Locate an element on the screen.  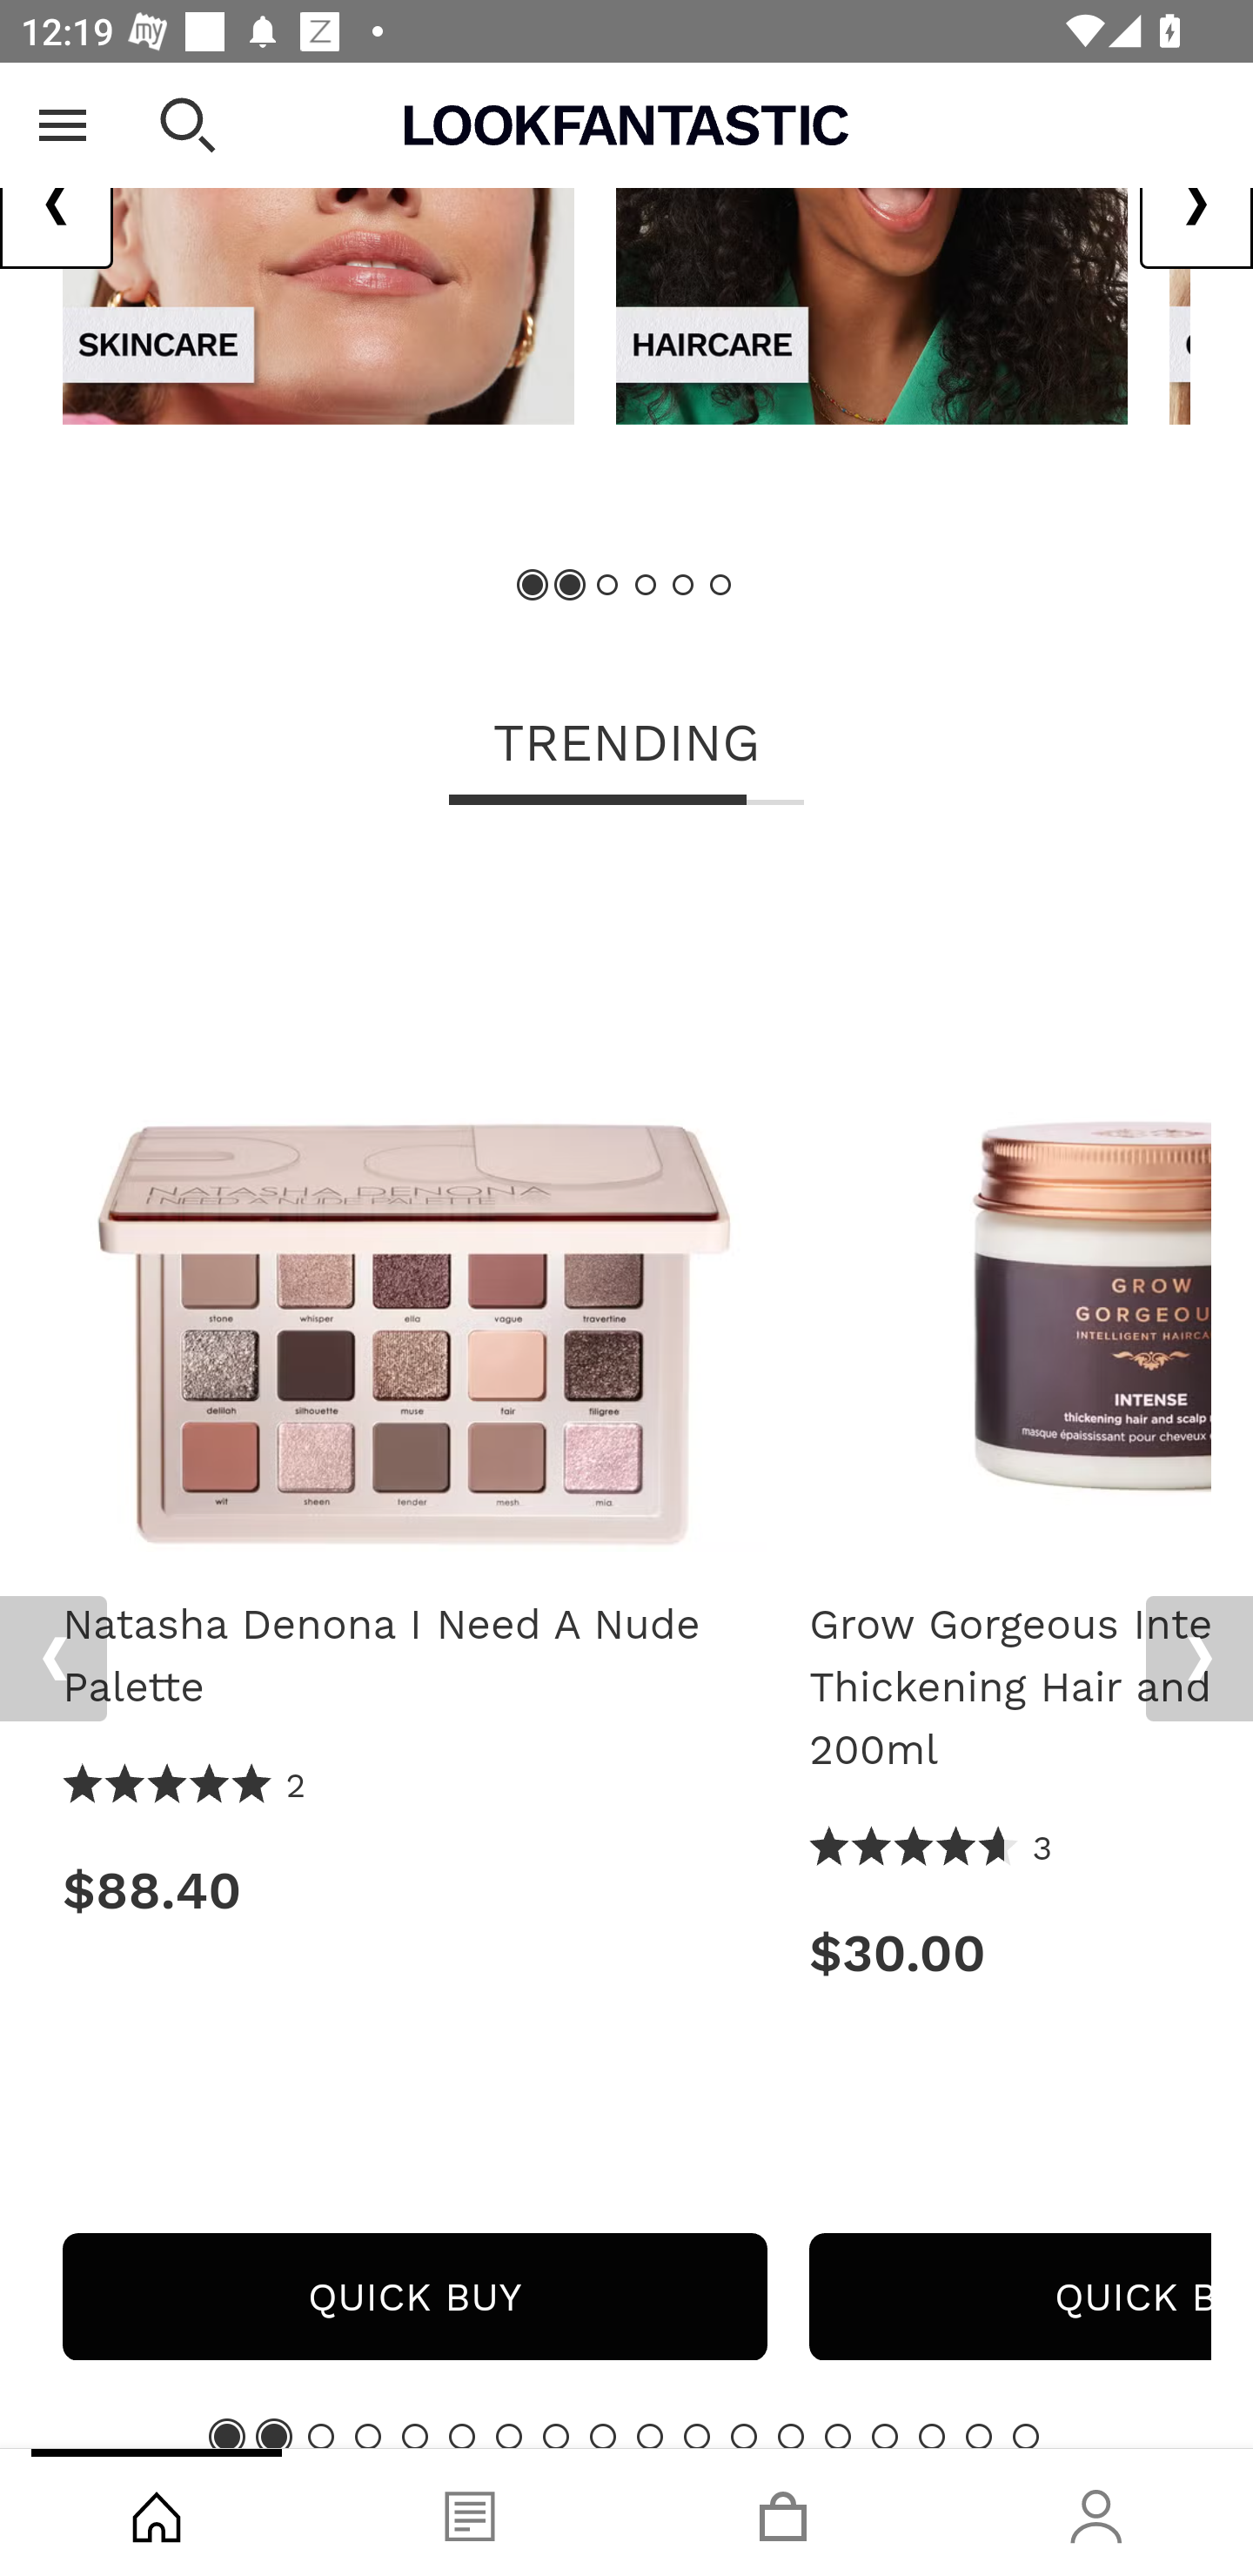
Slide 3 is located at coordinates (607, 586).